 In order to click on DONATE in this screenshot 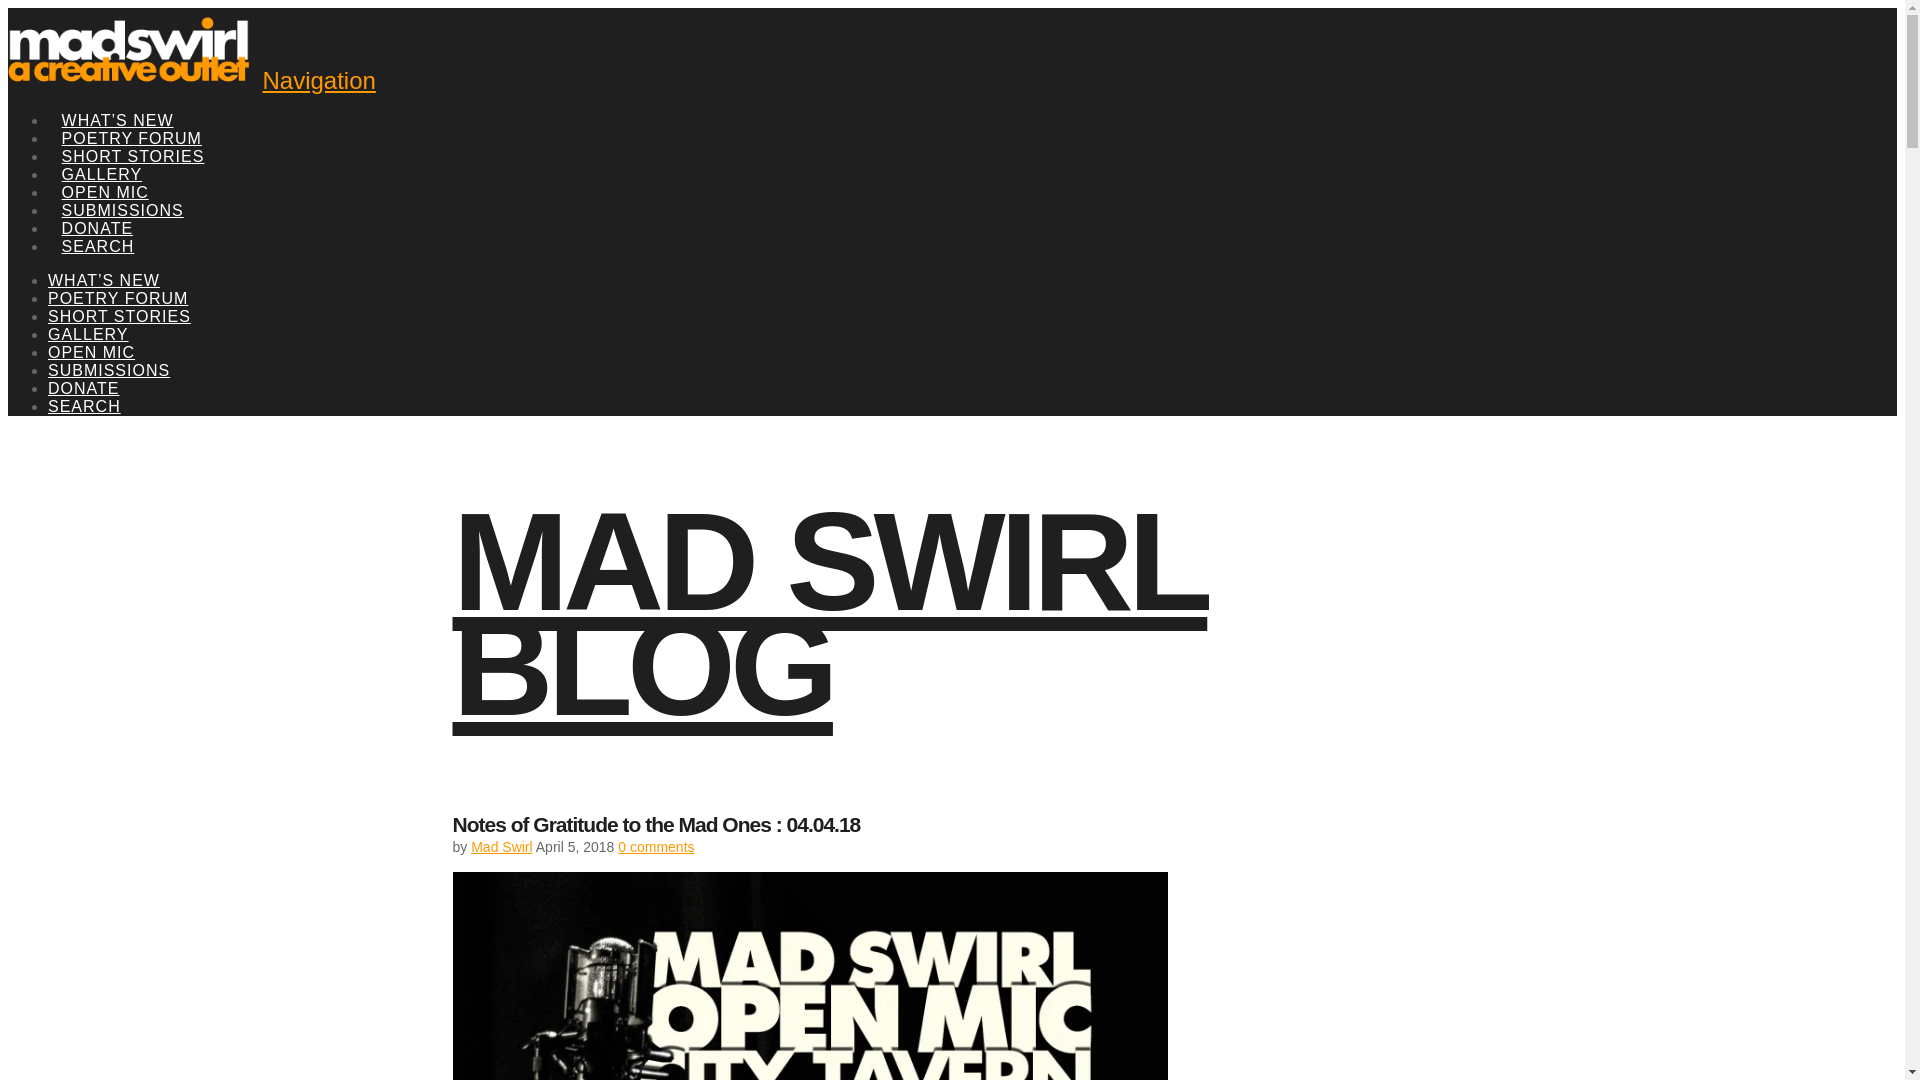, I will do `click(98, 205)`.